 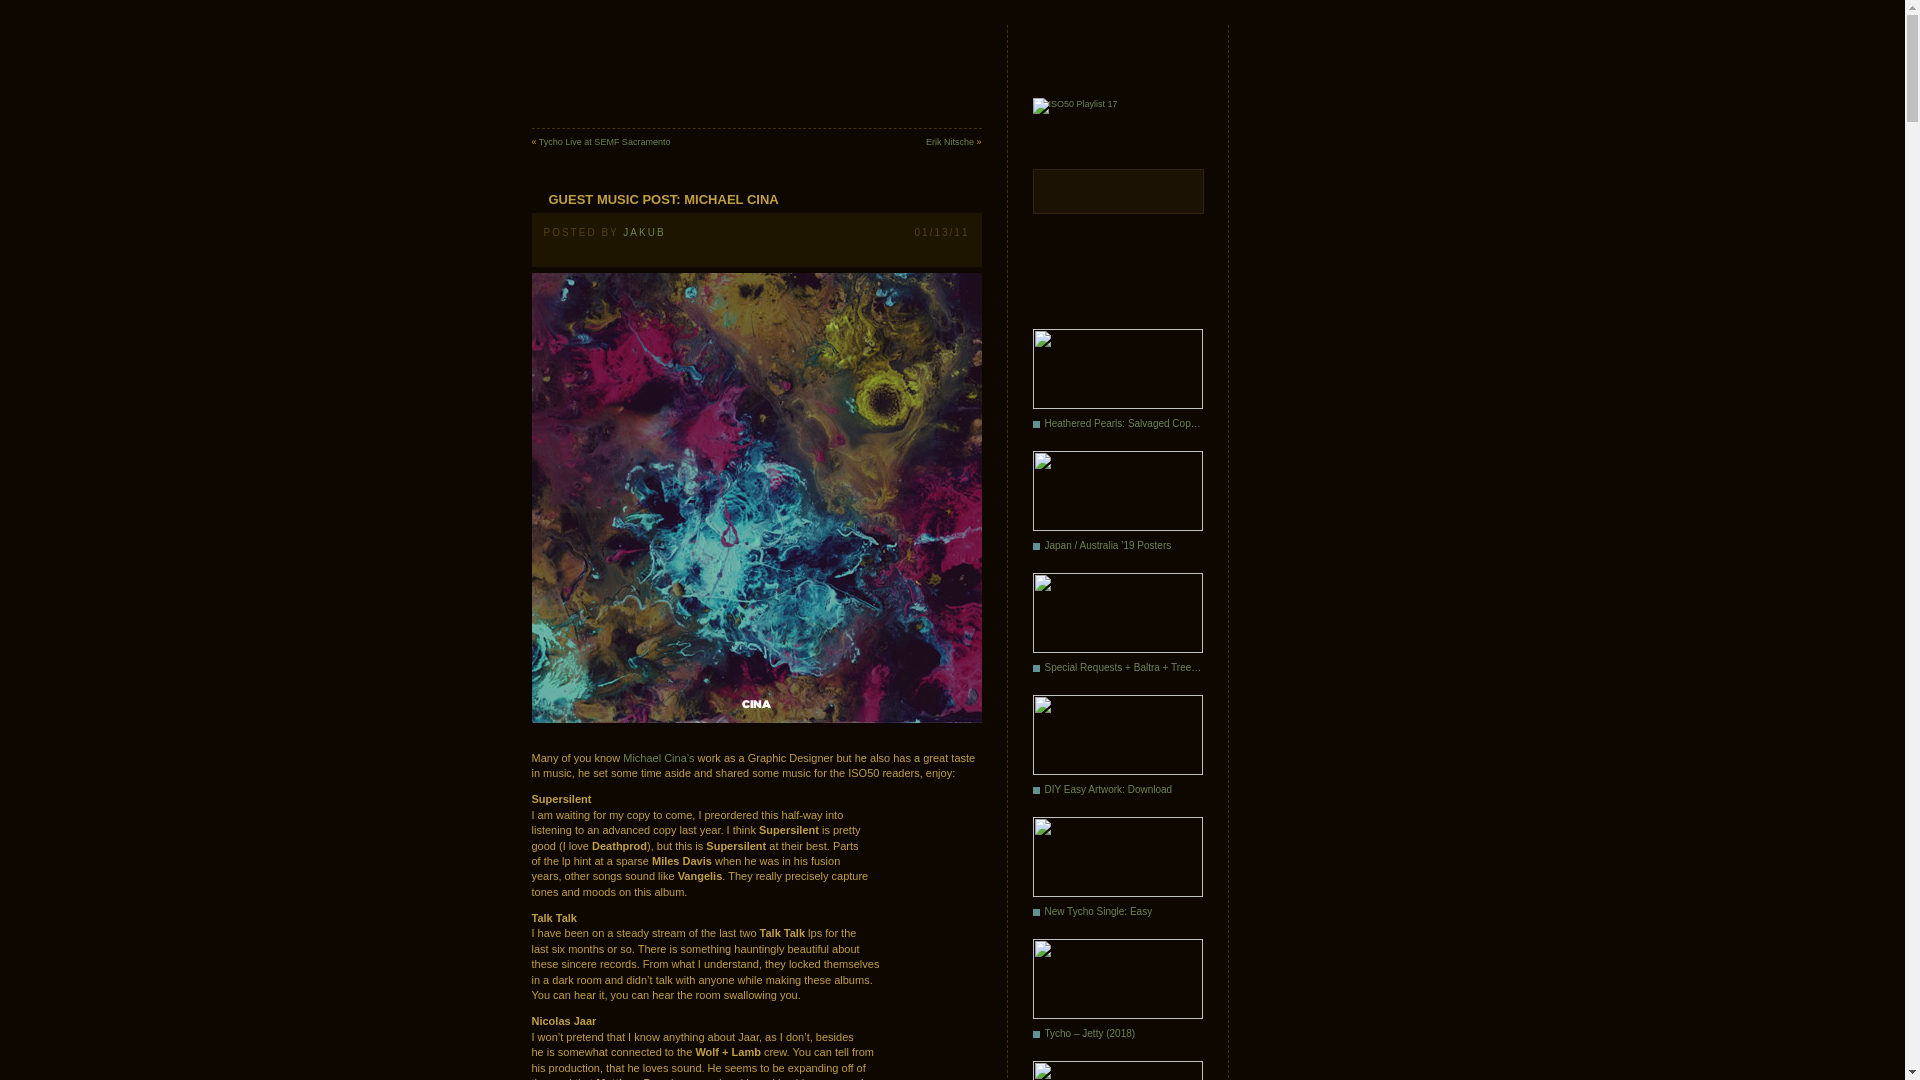 I want to click on About, so click(x=777, y=106).